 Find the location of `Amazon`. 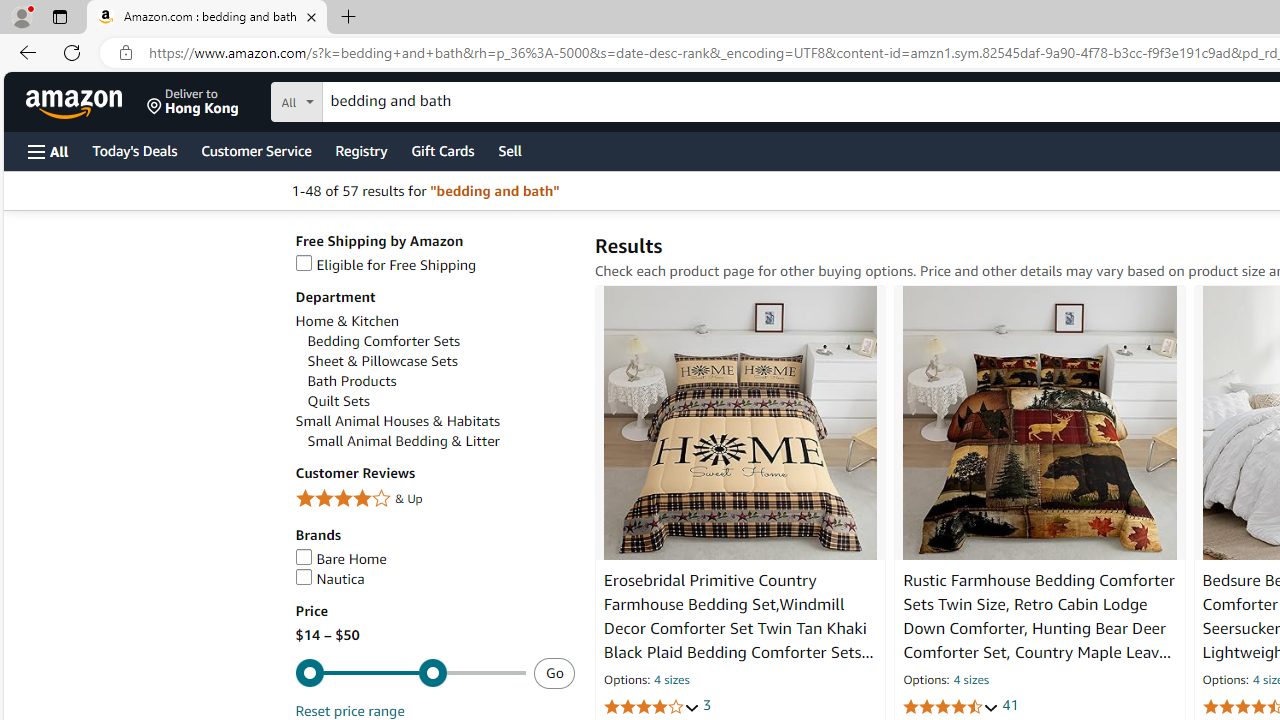

Amazon is located at coordinates (76, 102).